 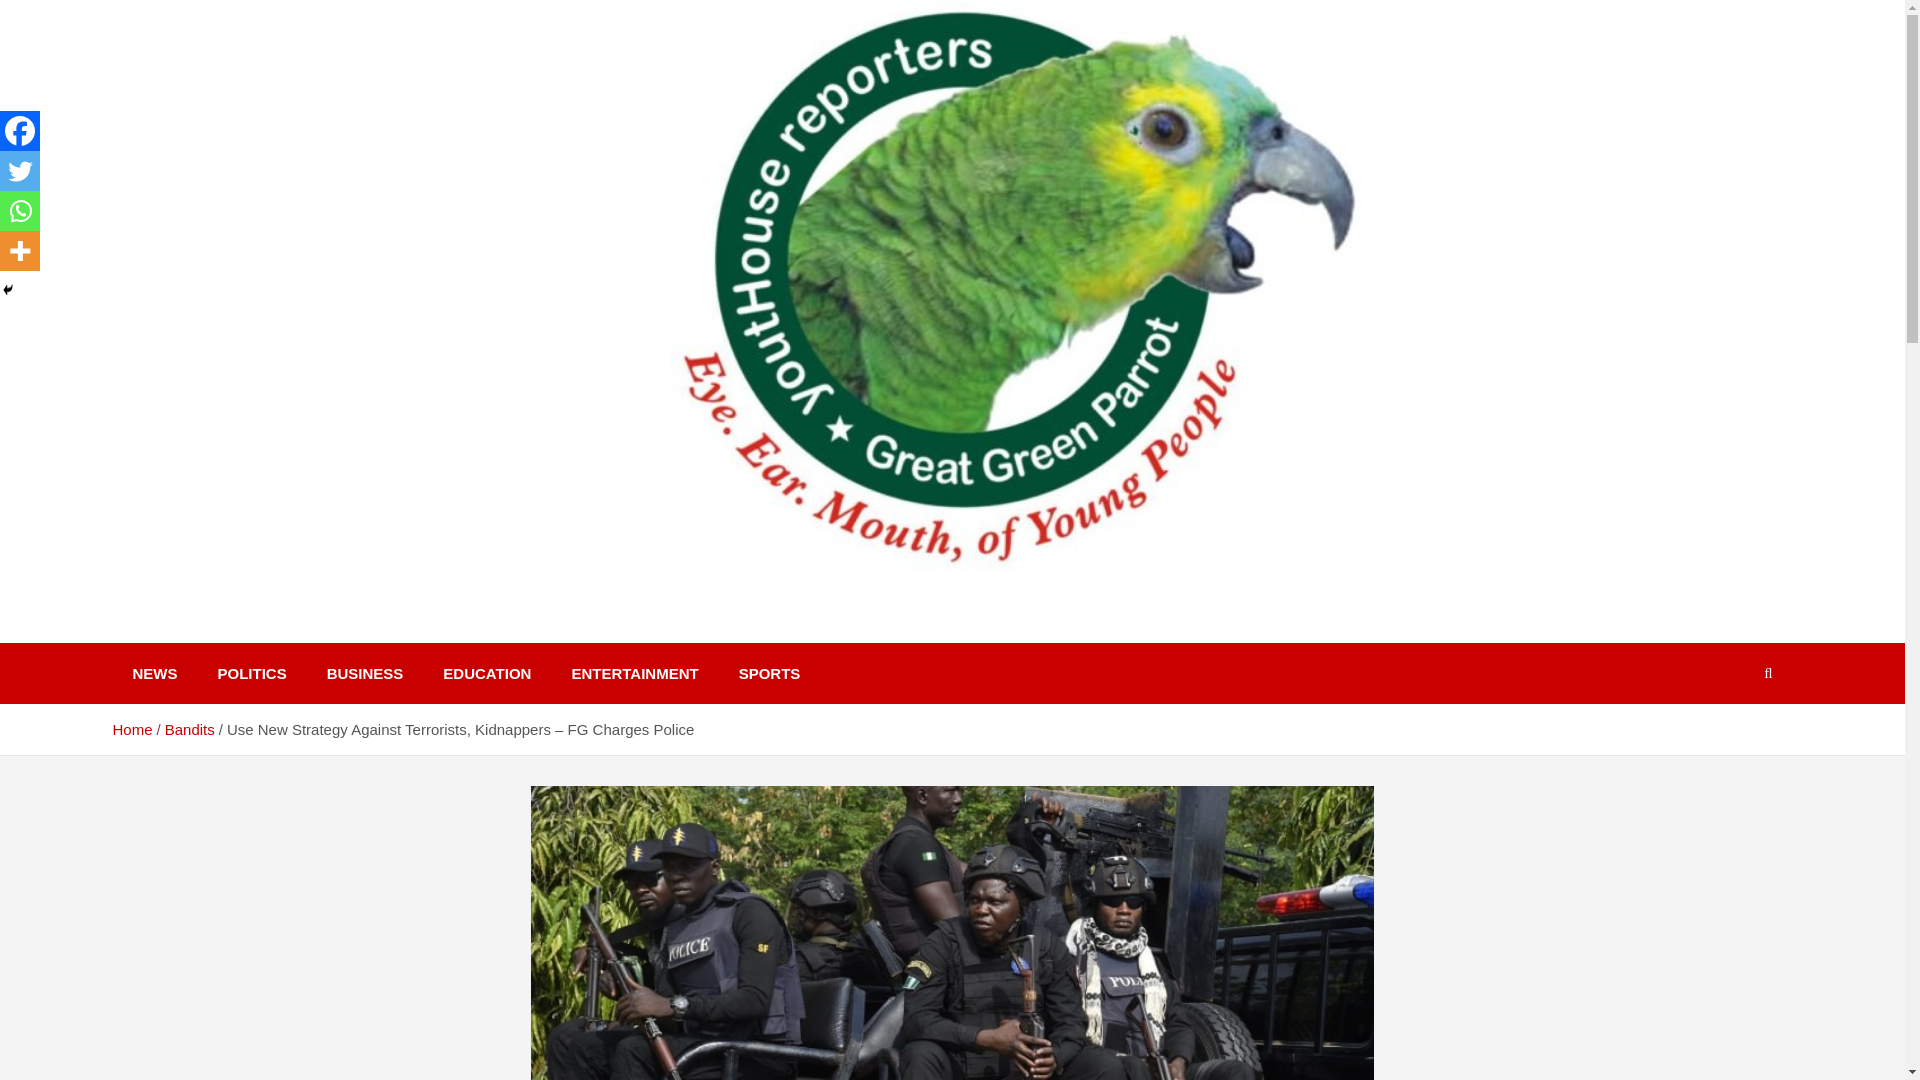 I want to click on EDUCATION, so click(x=486, y=673).